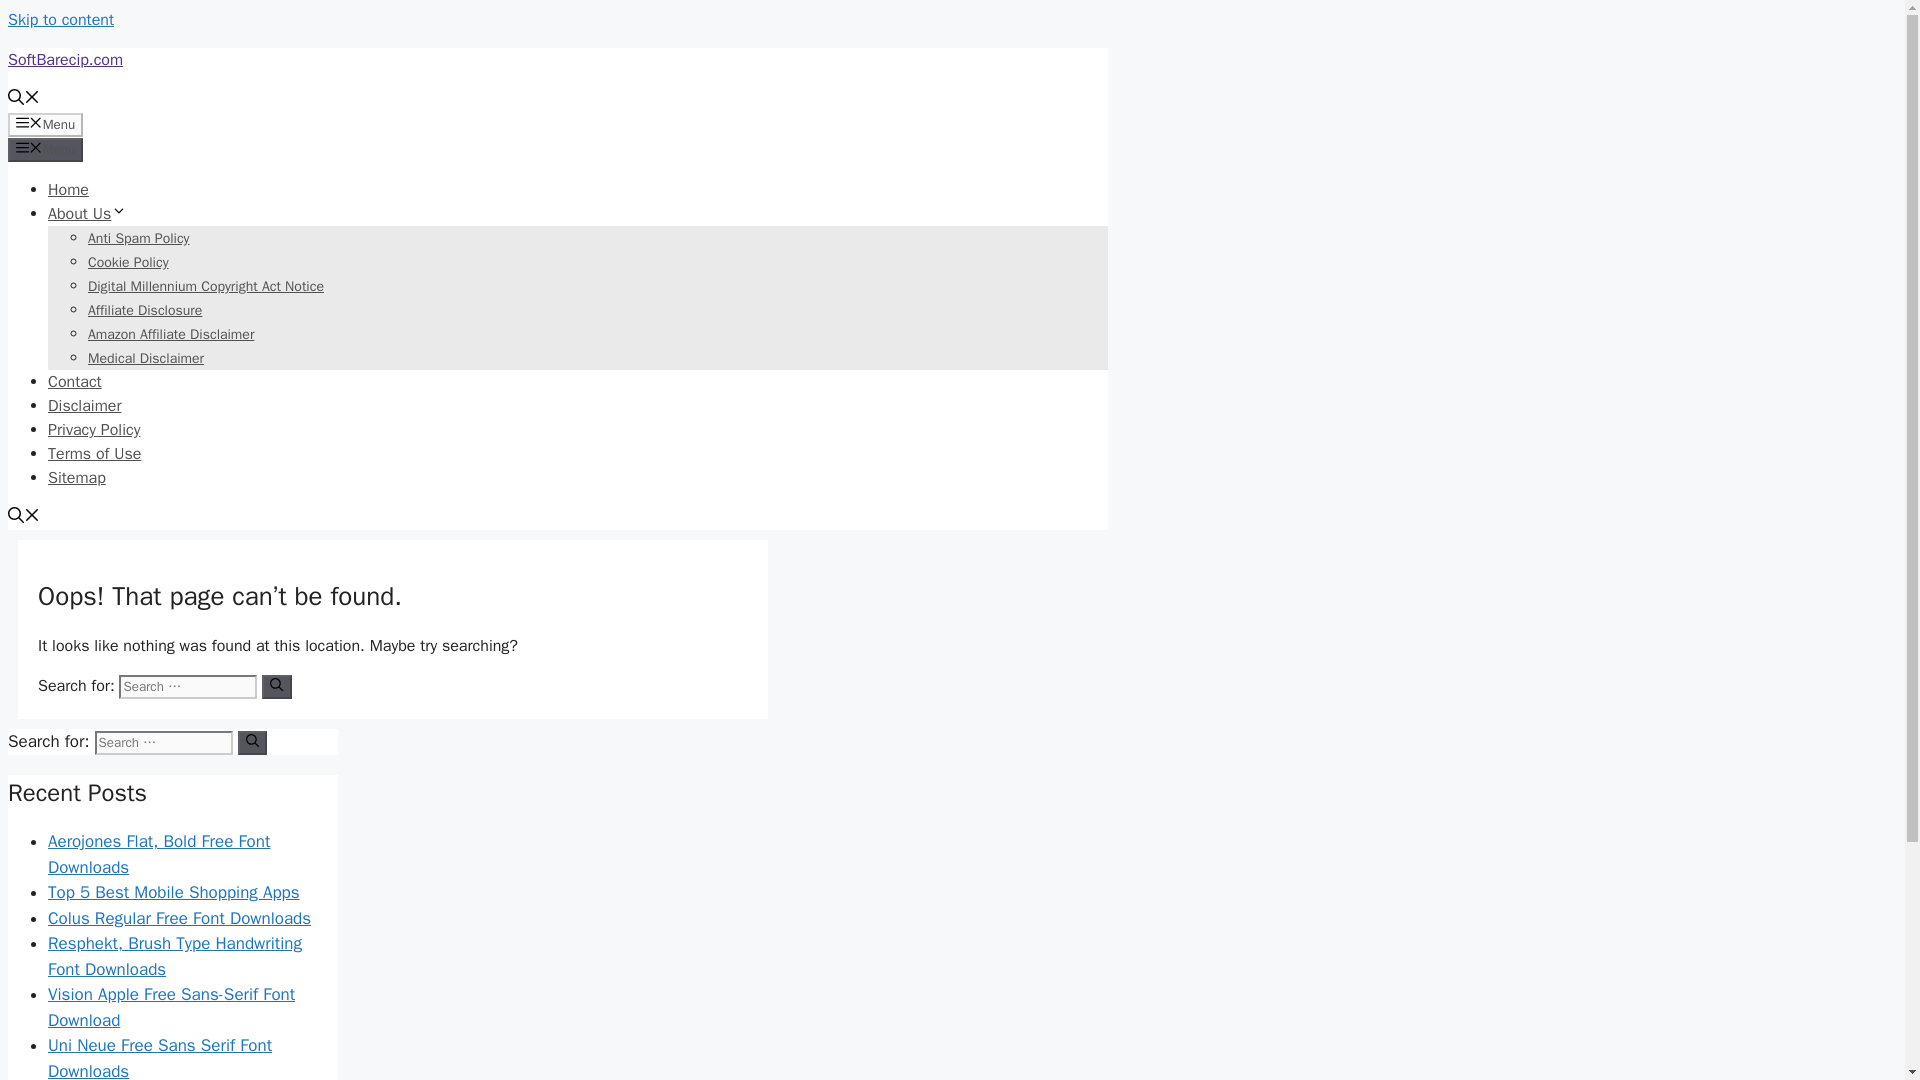 The image size is (1920, 1080). I want to click on Home, so click(746, 50).